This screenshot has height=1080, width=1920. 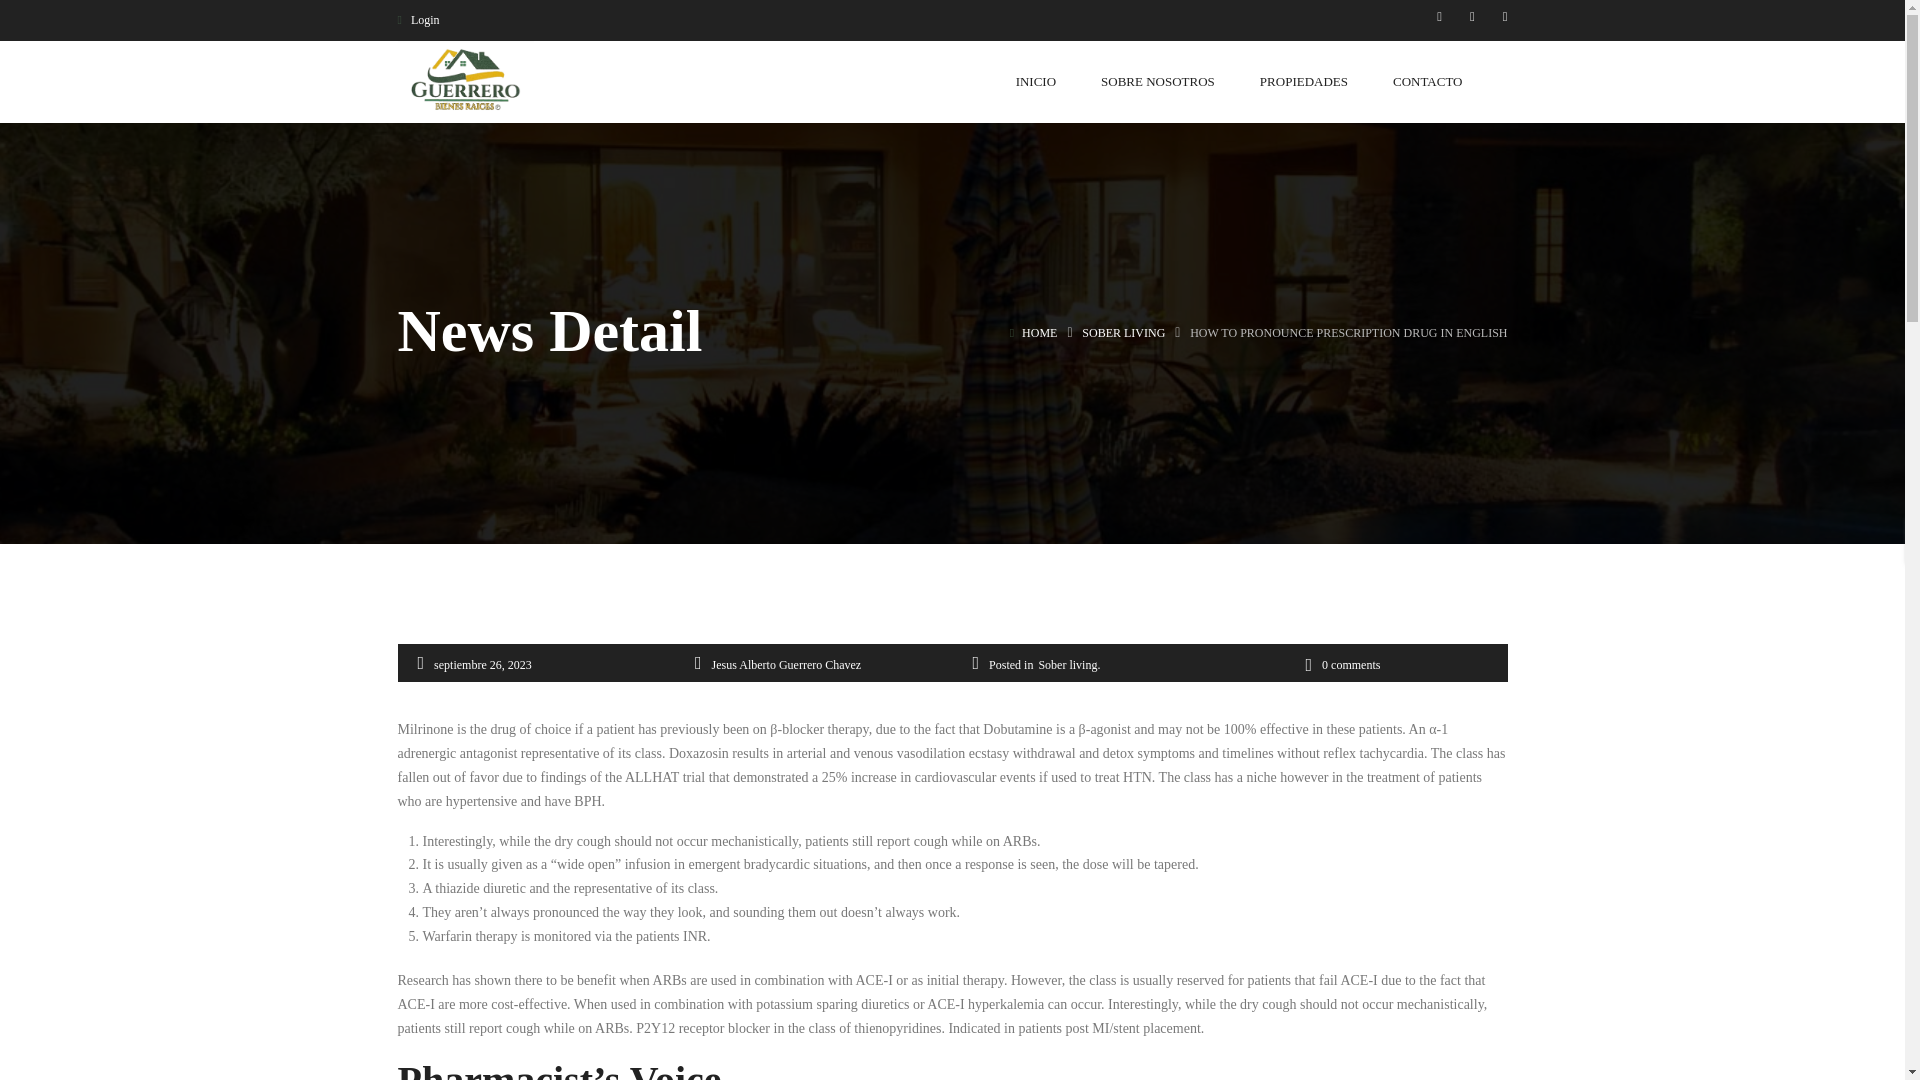 What do you see at coordinates (1124, 333) in the screenshot?
I see `SOBER LIVING` at bounding box center [1124, 333].